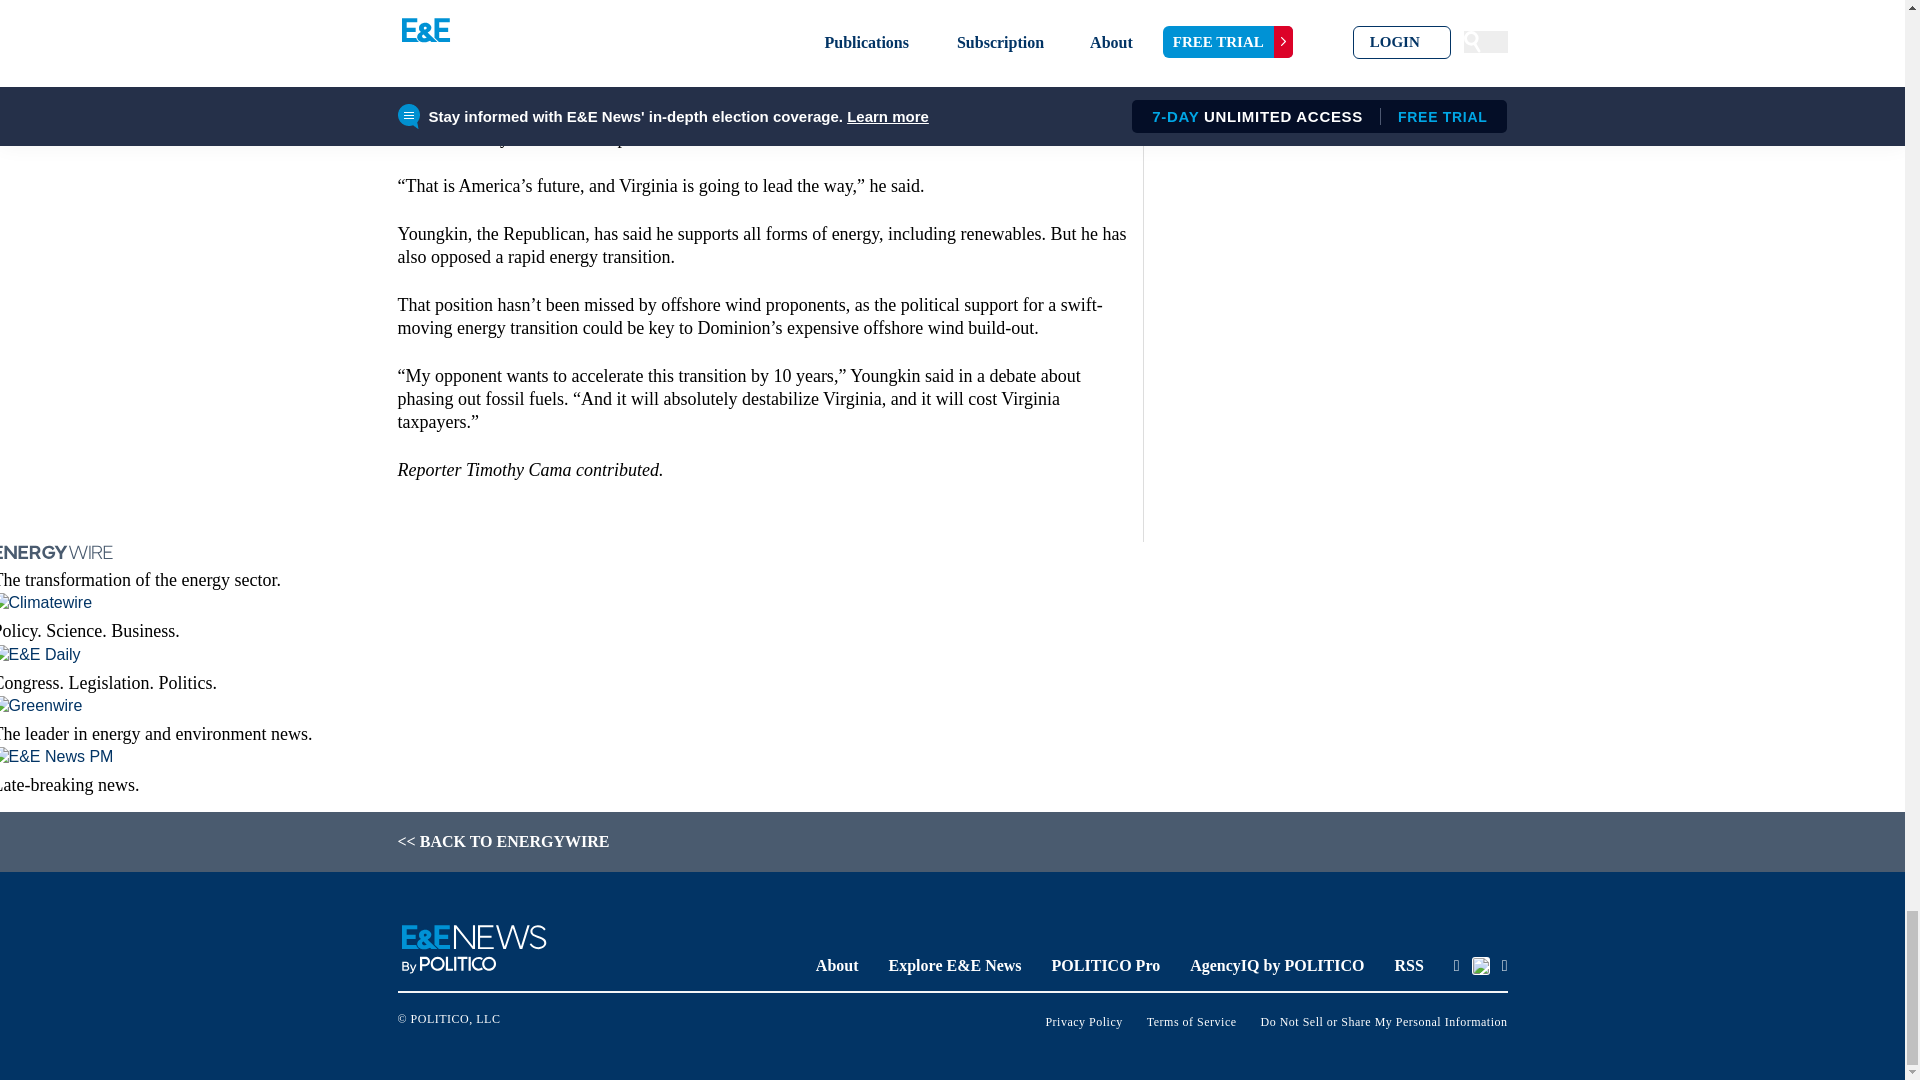  I want to click on RSS, so click(1408, 965).